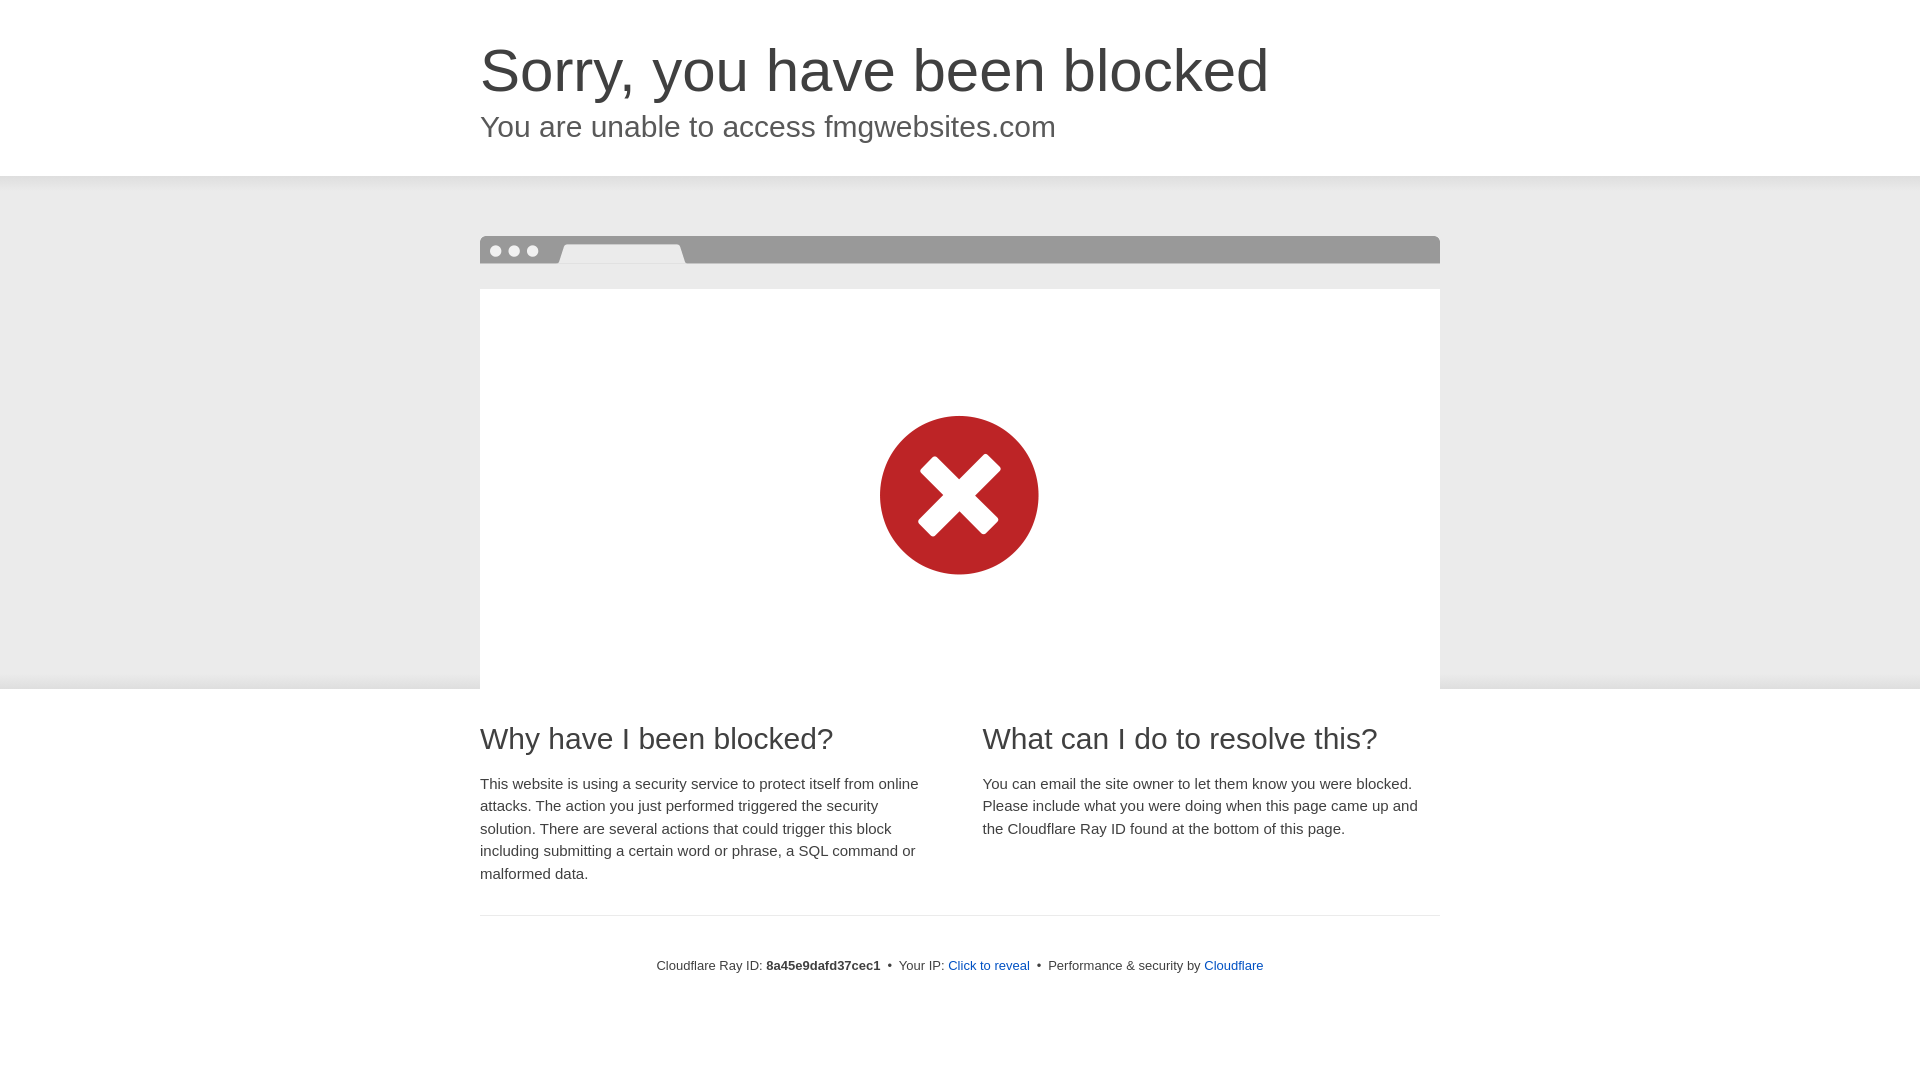  What do you see at coordinates (988, 966) in the screenshot?
I see `Click to reveal` at bounding box center [988, 966].